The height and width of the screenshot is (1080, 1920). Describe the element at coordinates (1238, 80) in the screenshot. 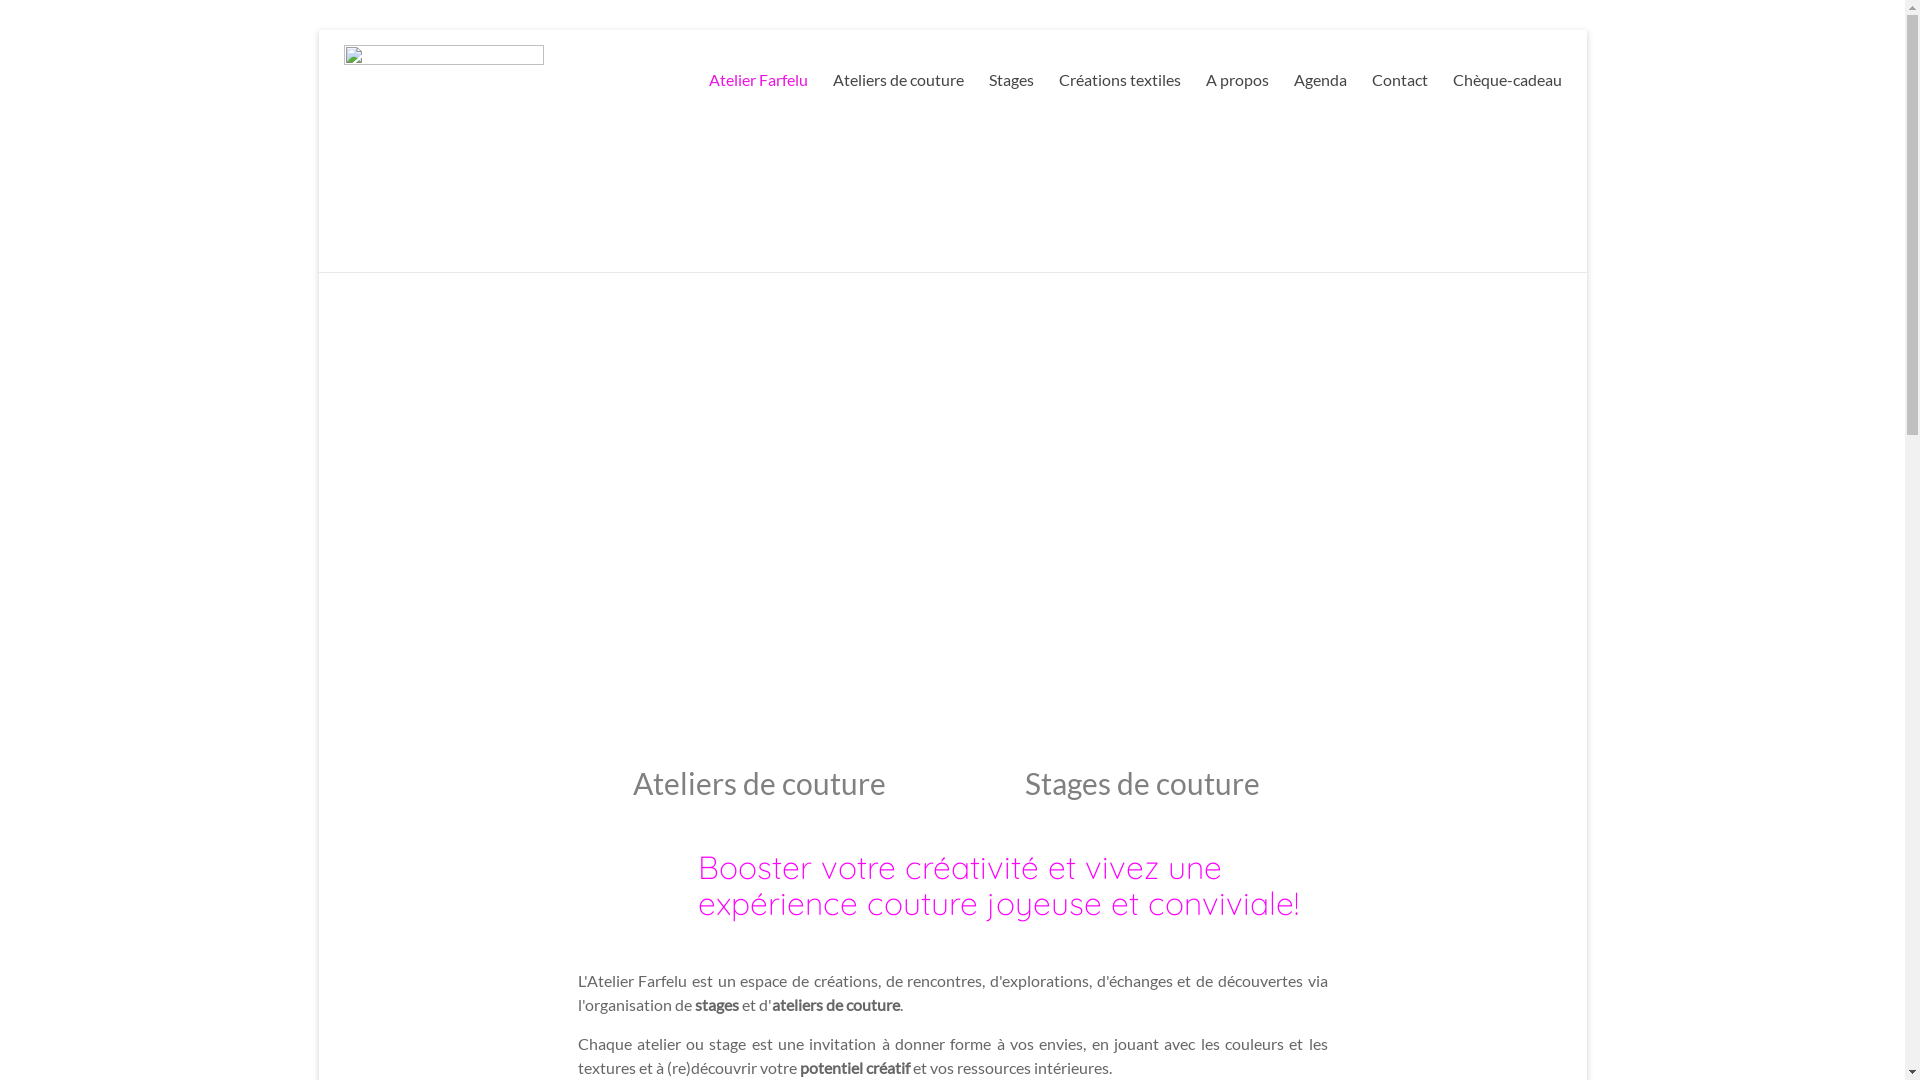

I see `A propos` at that location.